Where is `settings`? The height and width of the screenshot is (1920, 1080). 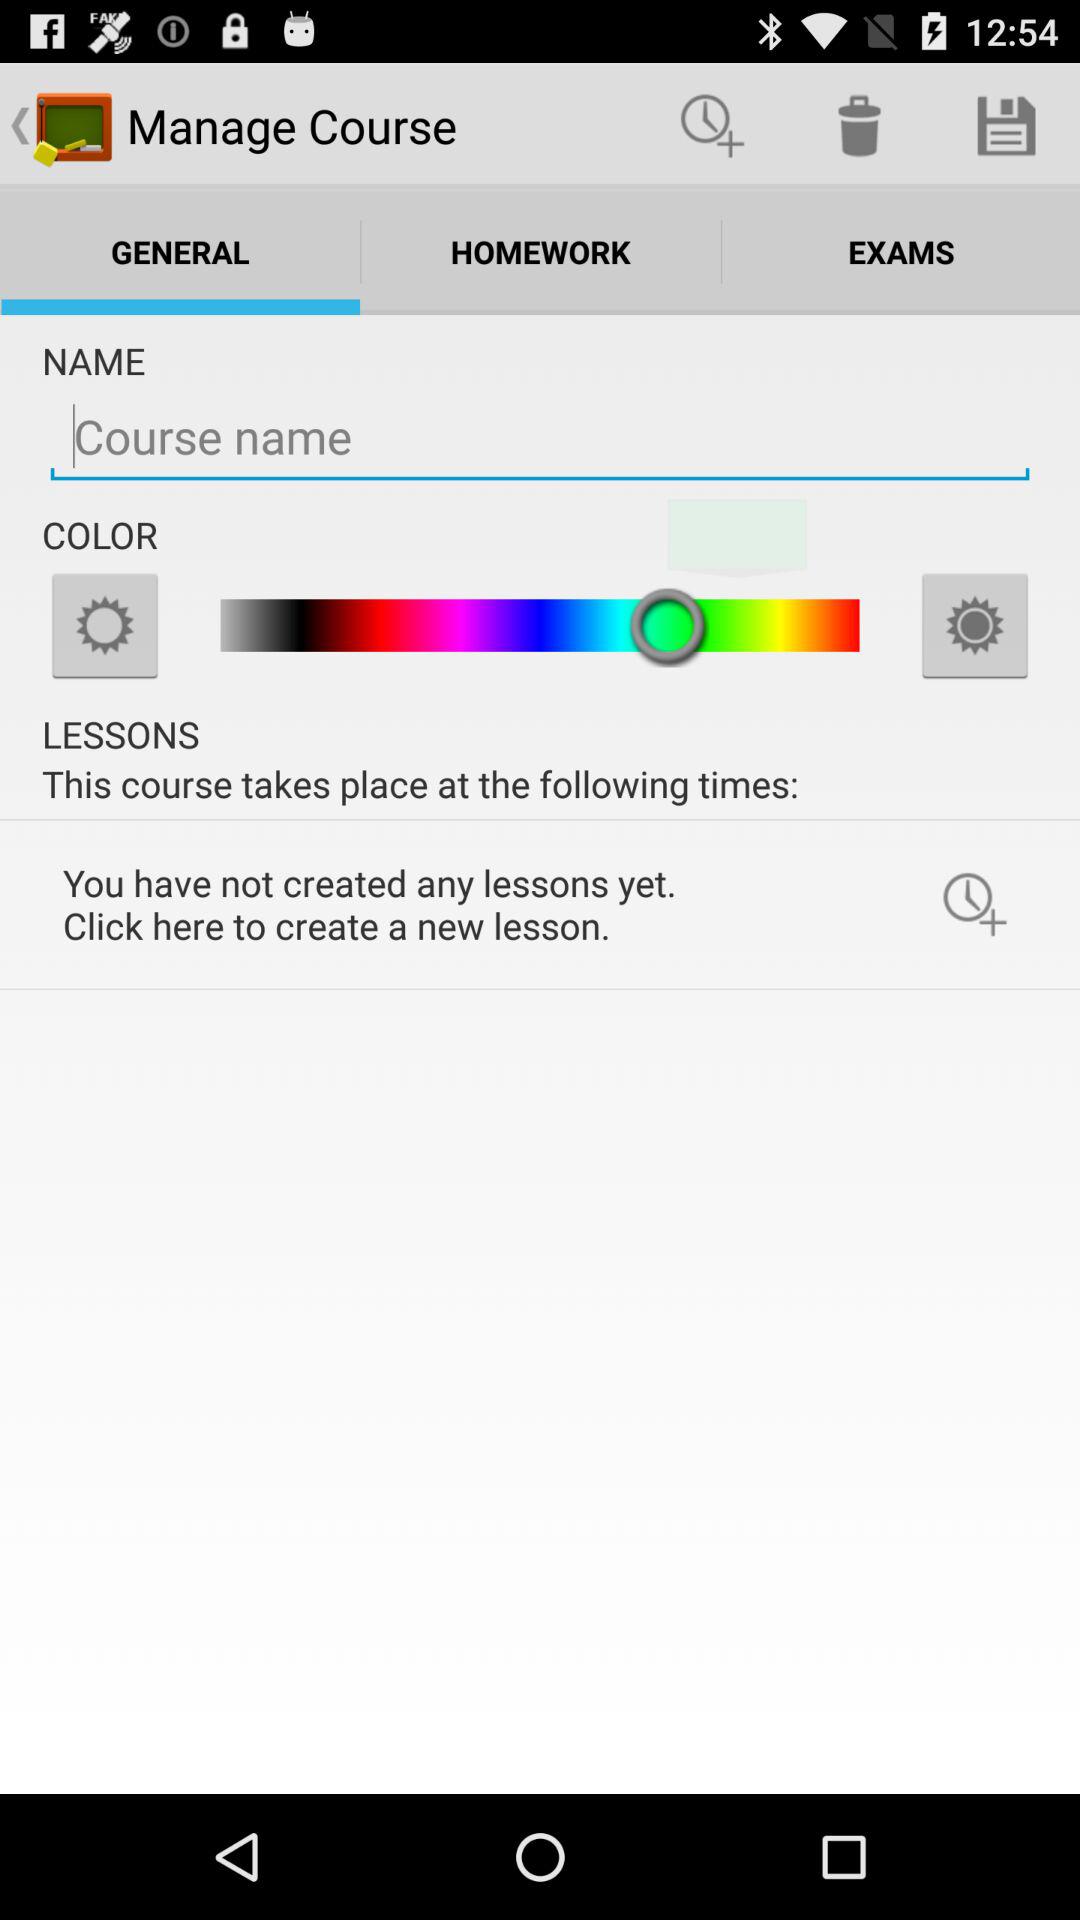
settings is located at coordinates (105, 625).